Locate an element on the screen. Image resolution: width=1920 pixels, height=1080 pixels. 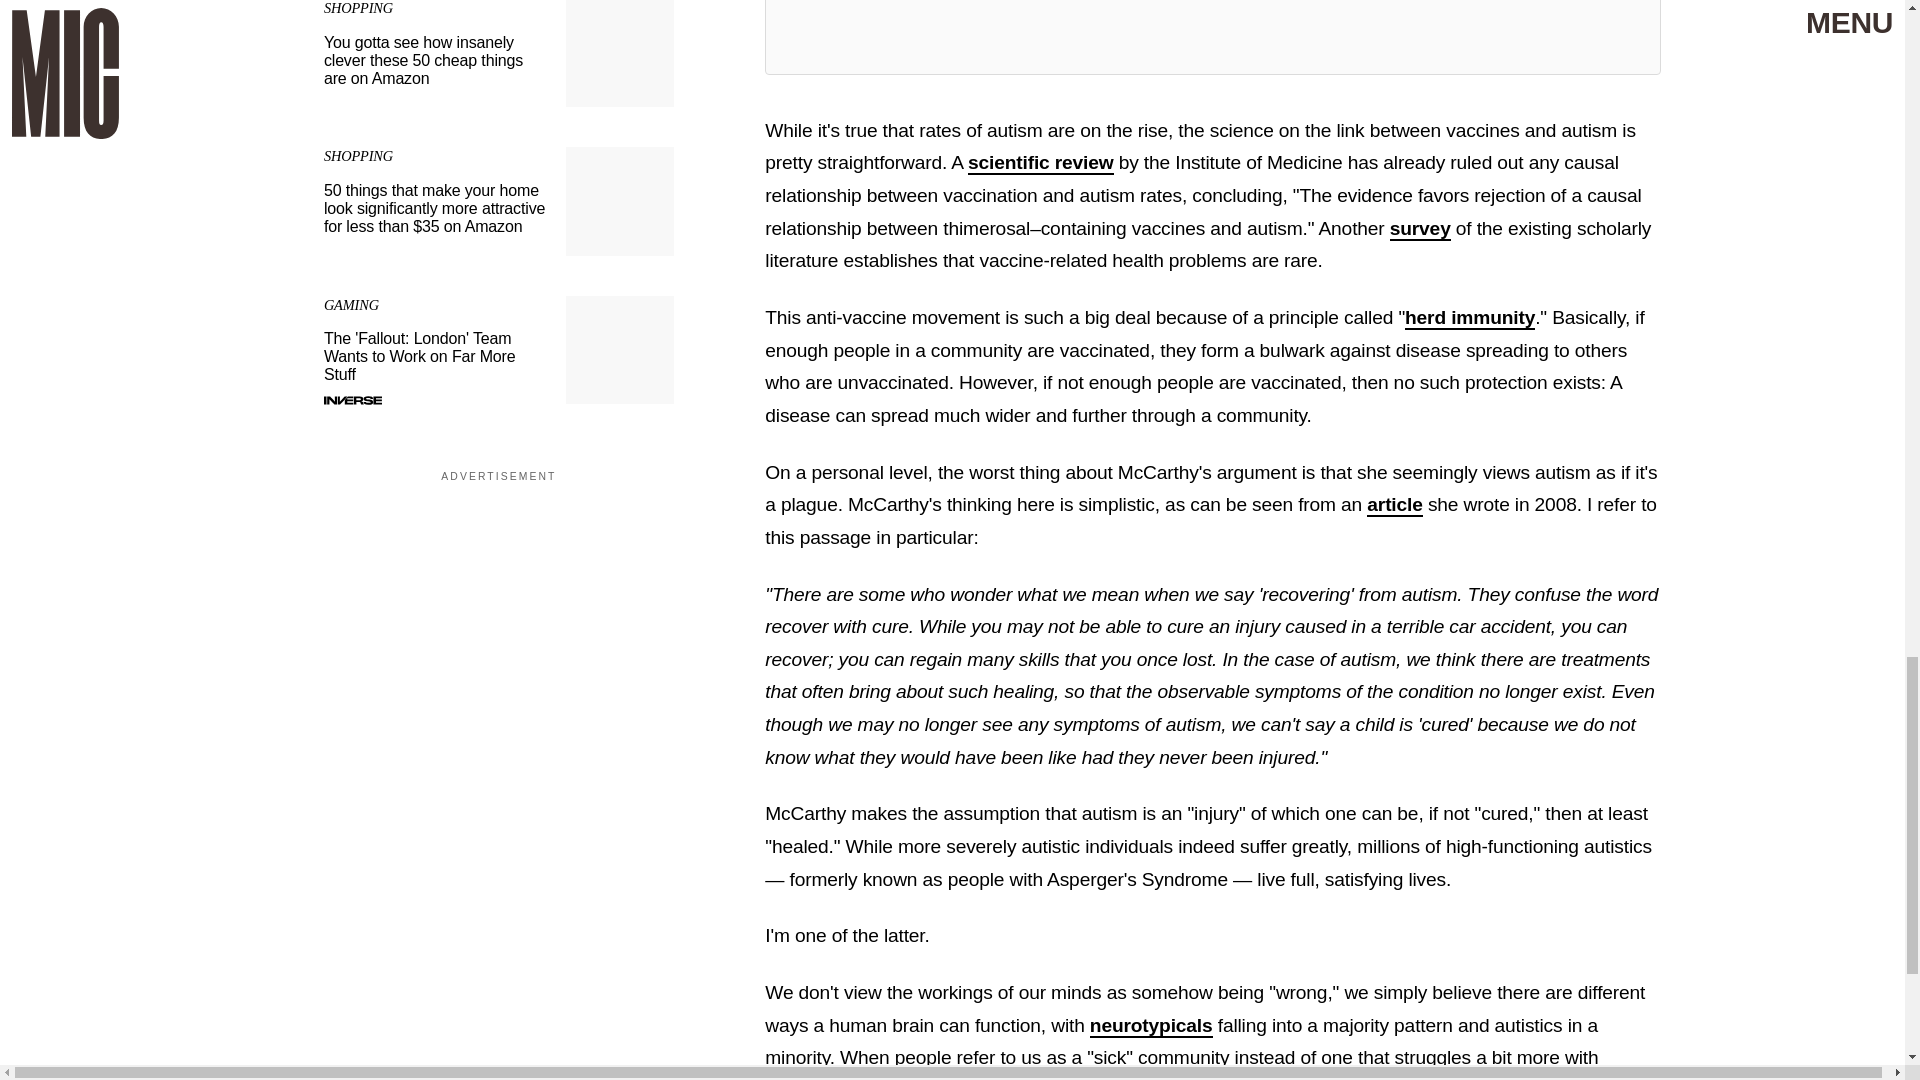
herd immunity is located at coordinates (1470, 318).